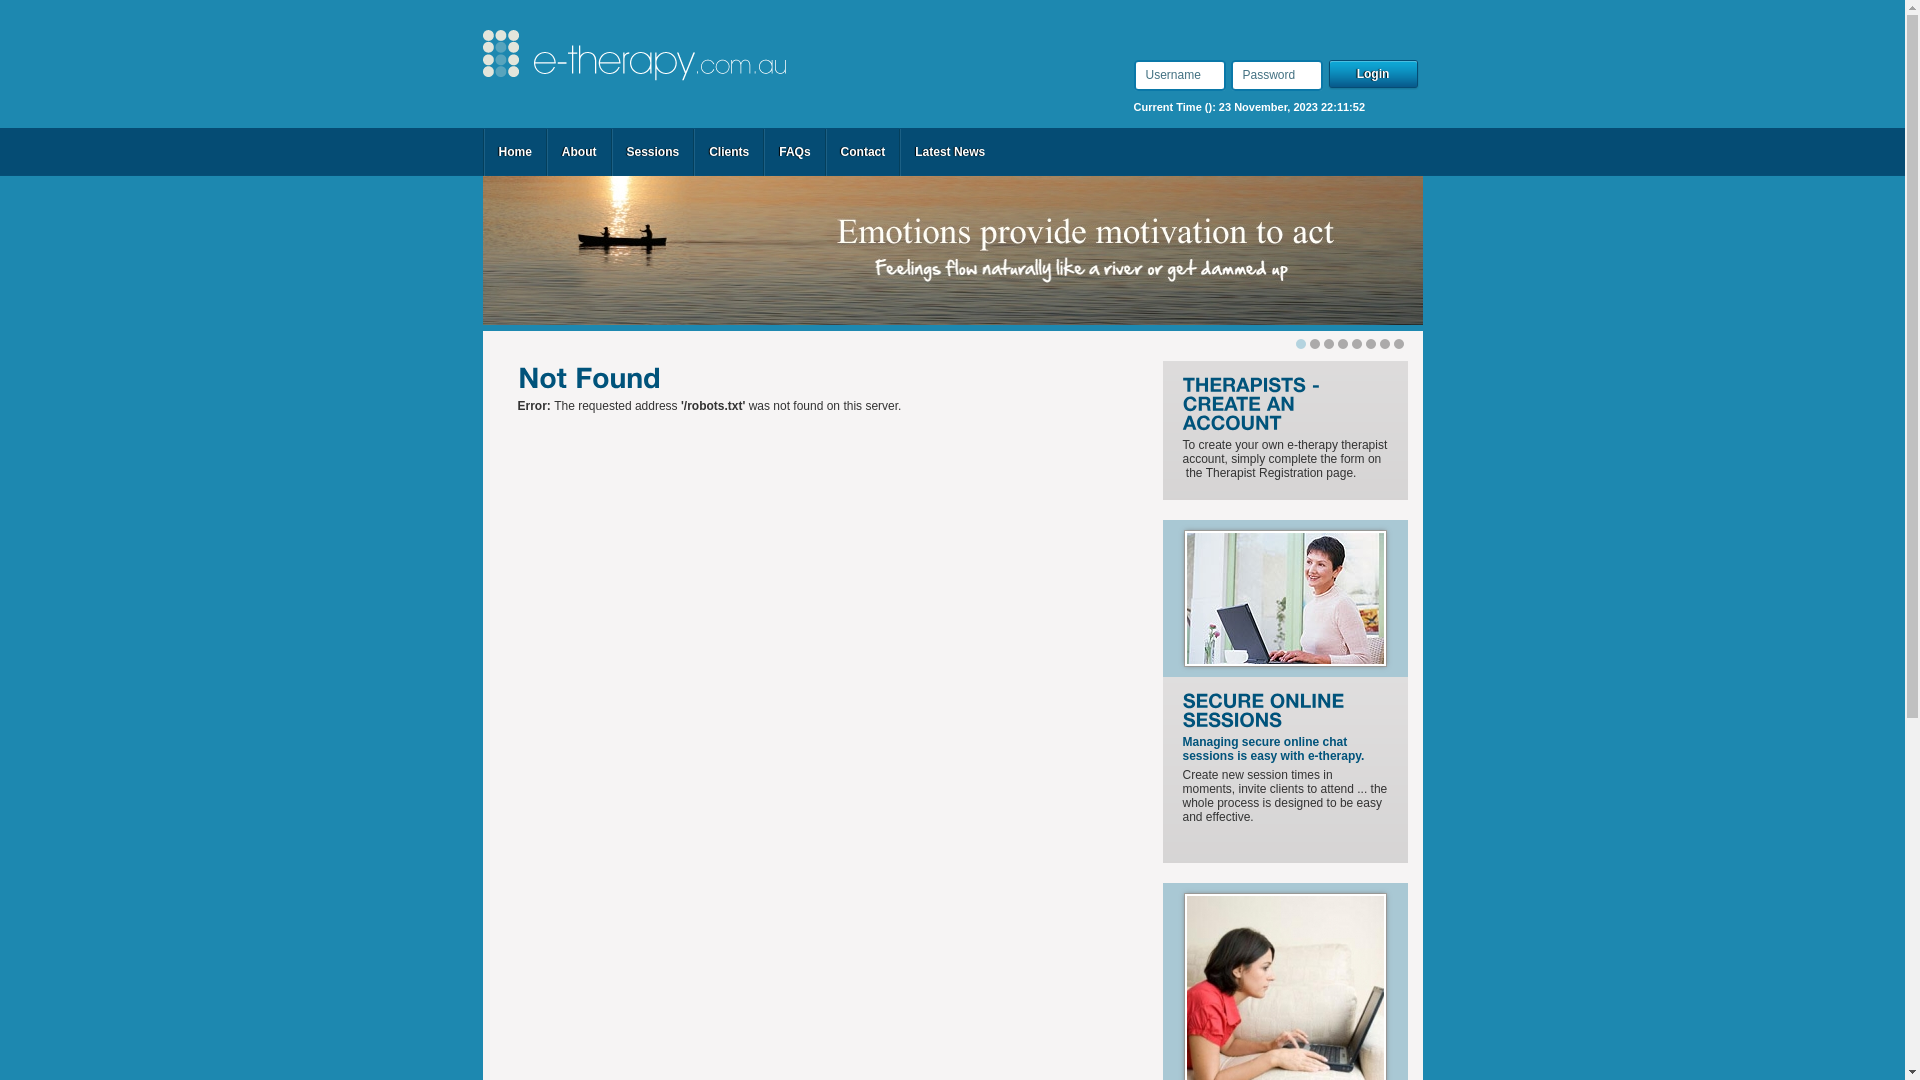  Describe the element at coordinates (952, 250) in the screenshot. I see `Emotions` at that location.